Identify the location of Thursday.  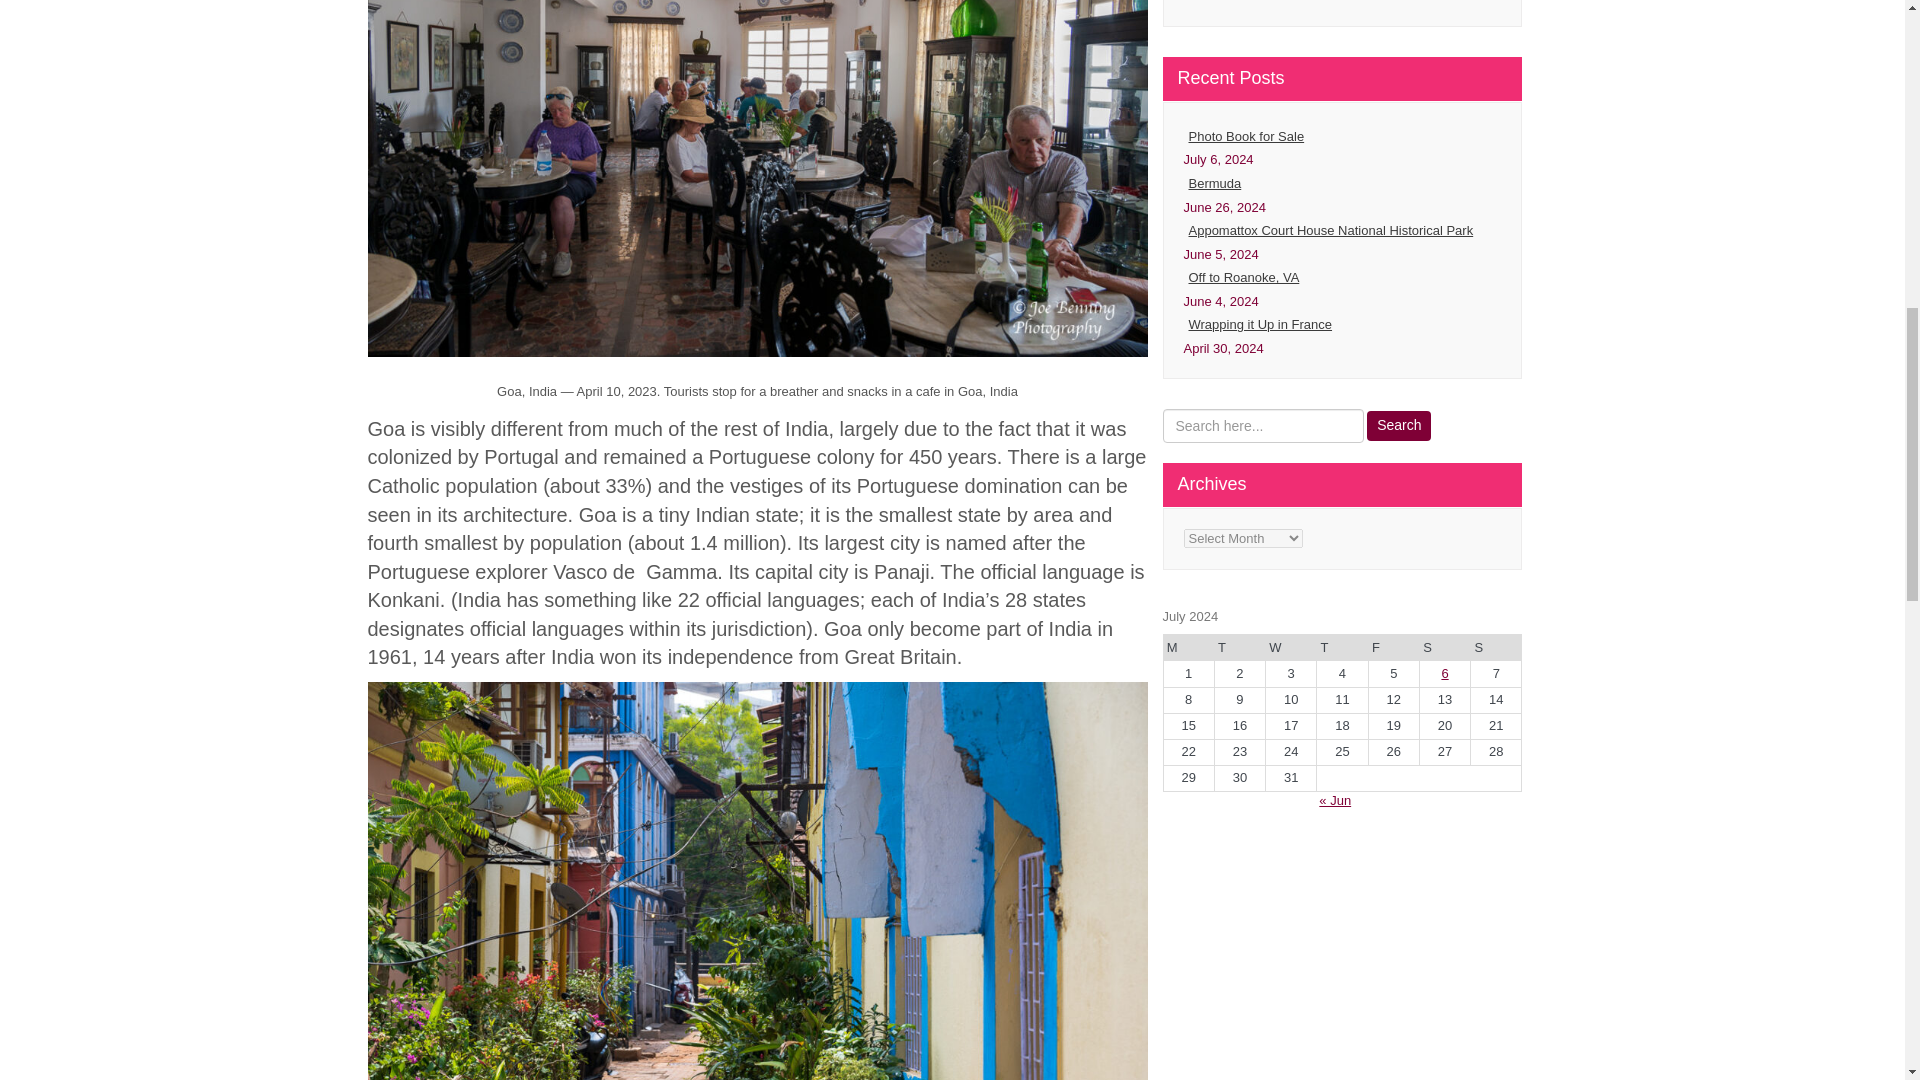
(1342, 648).